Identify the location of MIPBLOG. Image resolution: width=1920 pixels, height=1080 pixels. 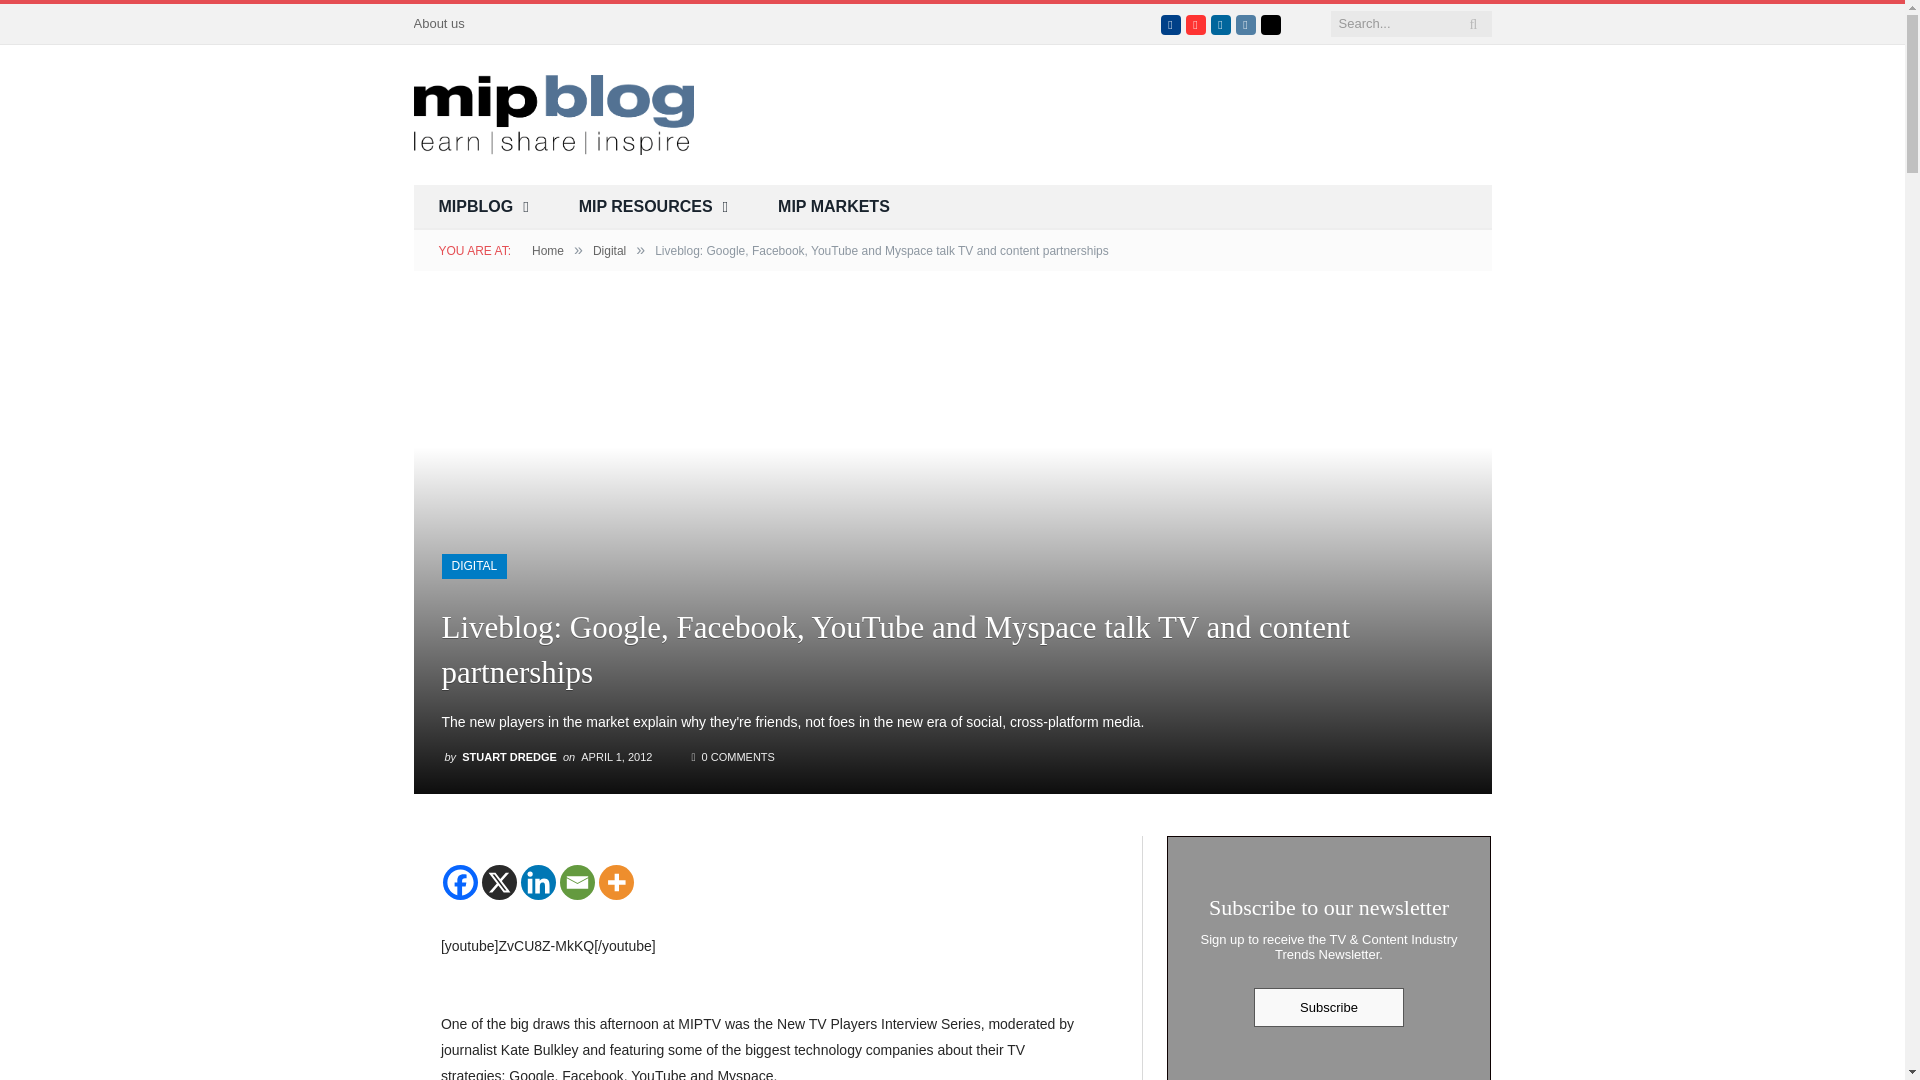
(484, 207).